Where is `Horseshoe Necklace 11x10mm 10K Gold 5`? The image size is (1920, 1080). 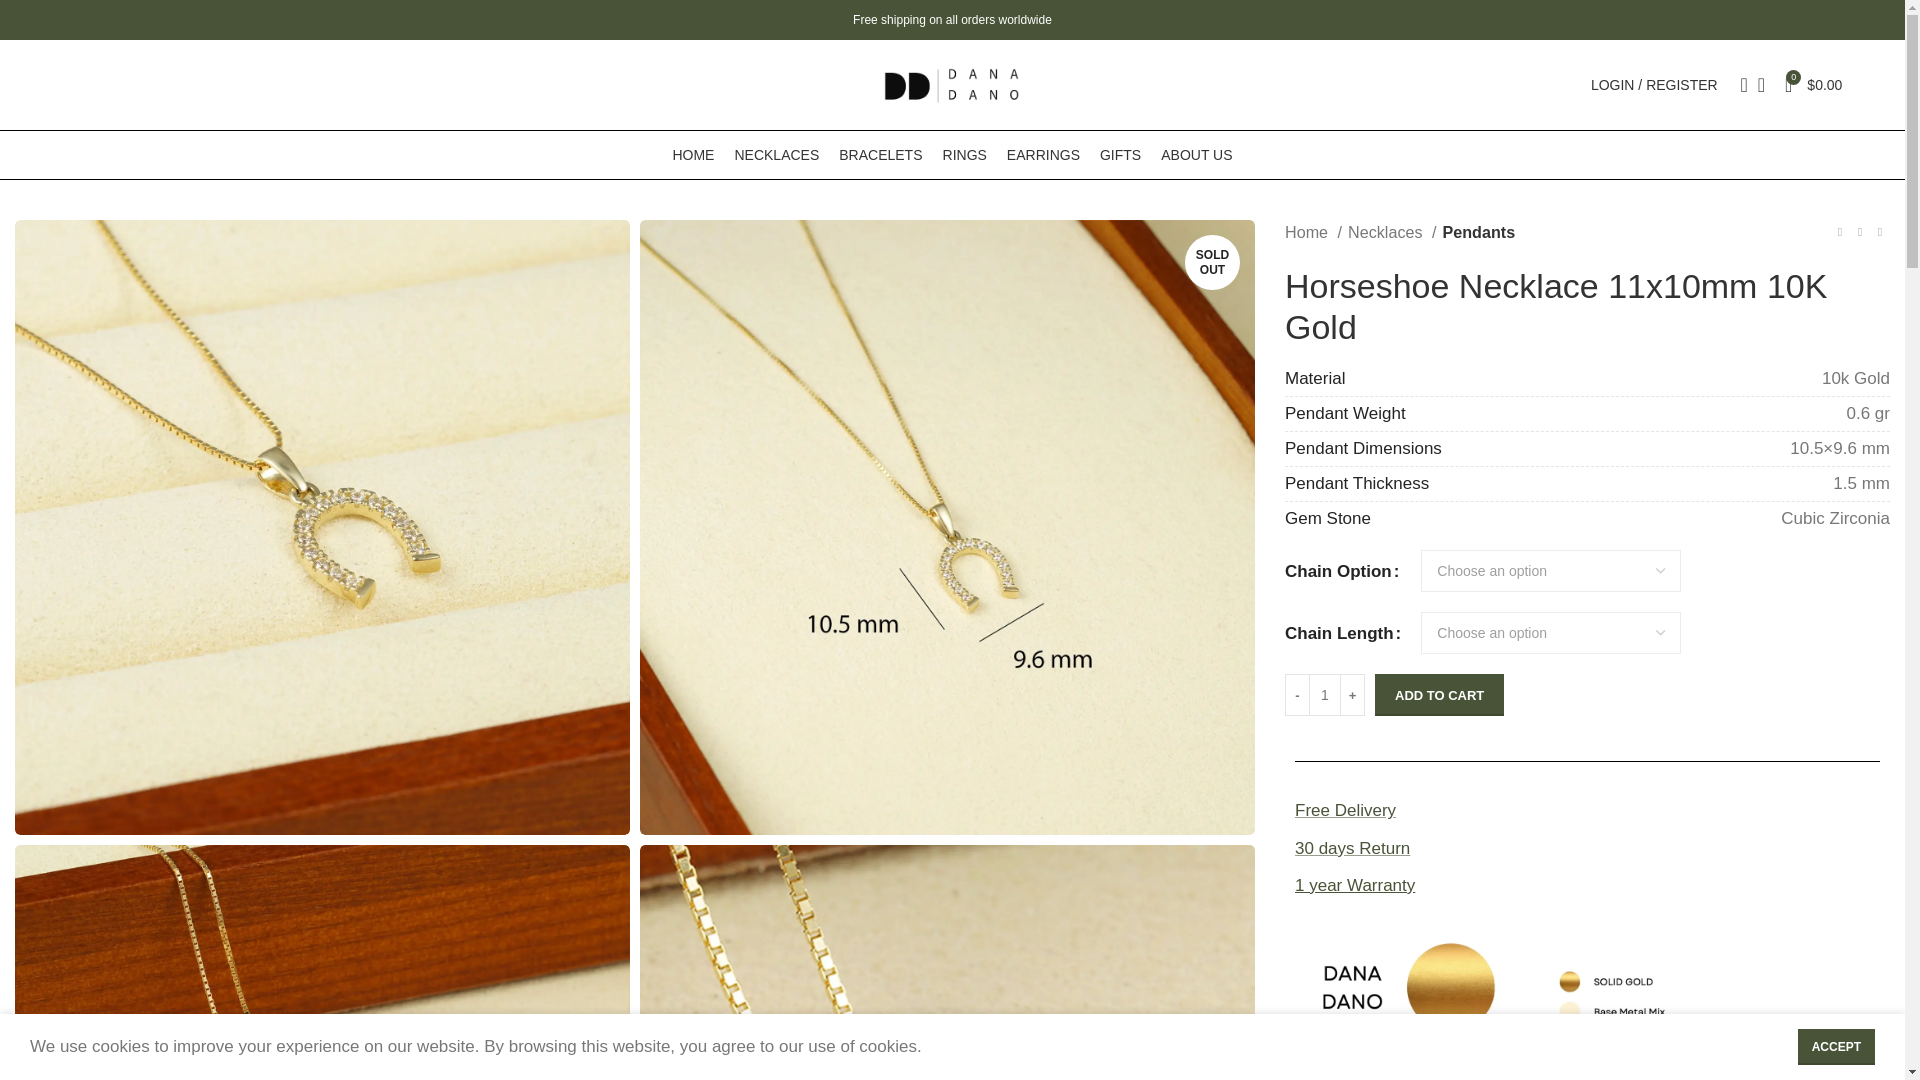 Horseshoe Necklace 11x10mm 10K Gold 5 is located at coordinates (947, 962).